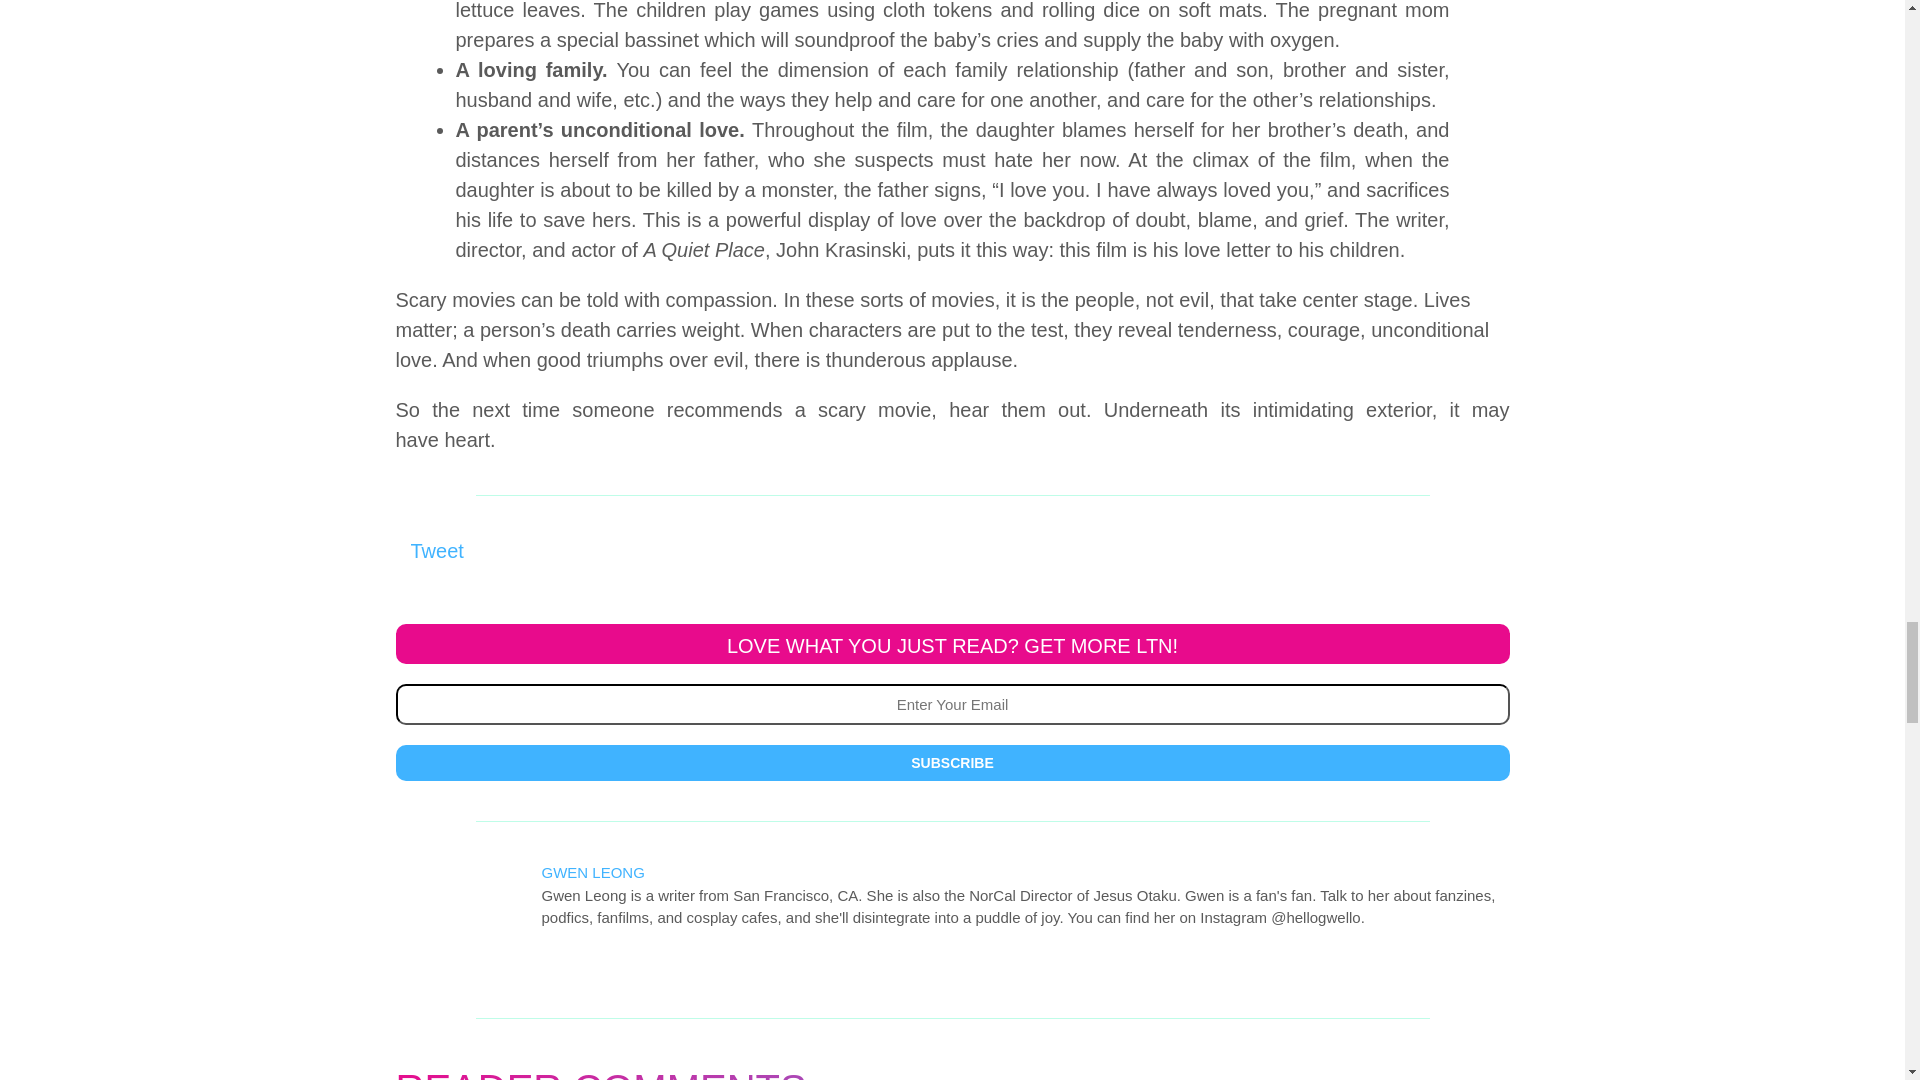 The width and height of the screenshot is (1920, 1080). I want to click on GWEN LEONG, so click(593, 872).